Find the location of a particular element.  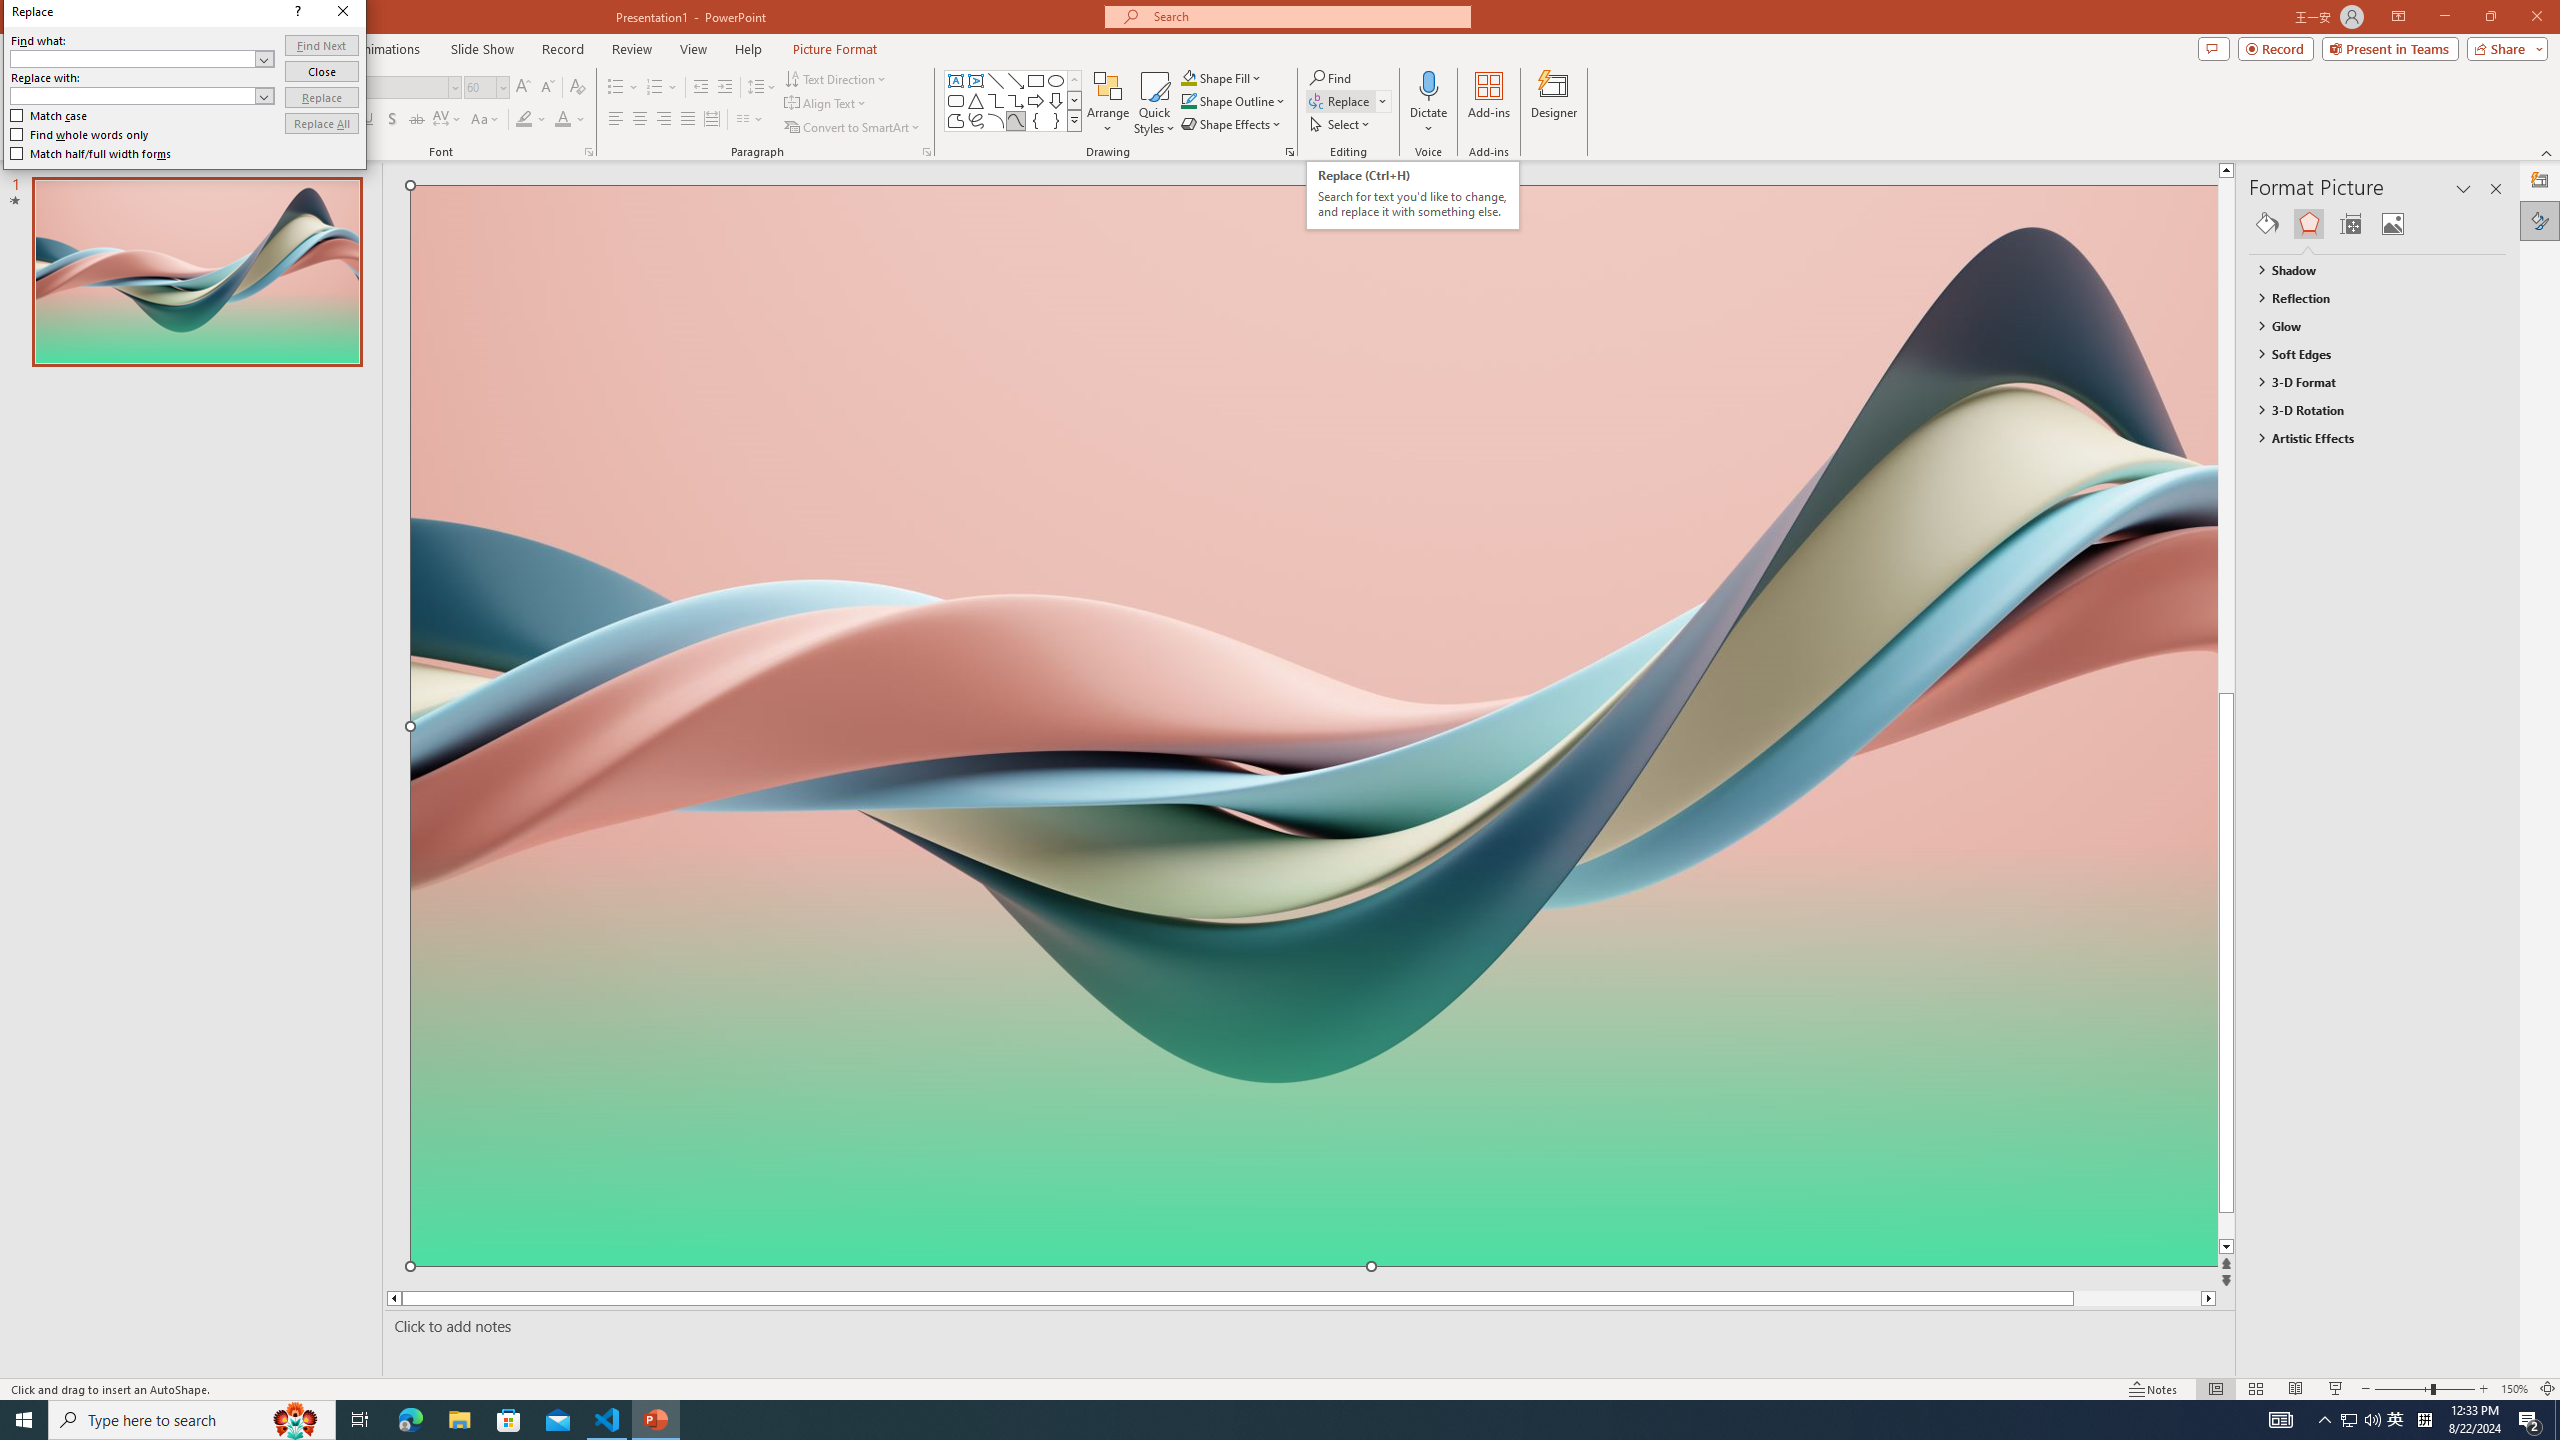

3-D Format is located at coordinates (2368, 382).